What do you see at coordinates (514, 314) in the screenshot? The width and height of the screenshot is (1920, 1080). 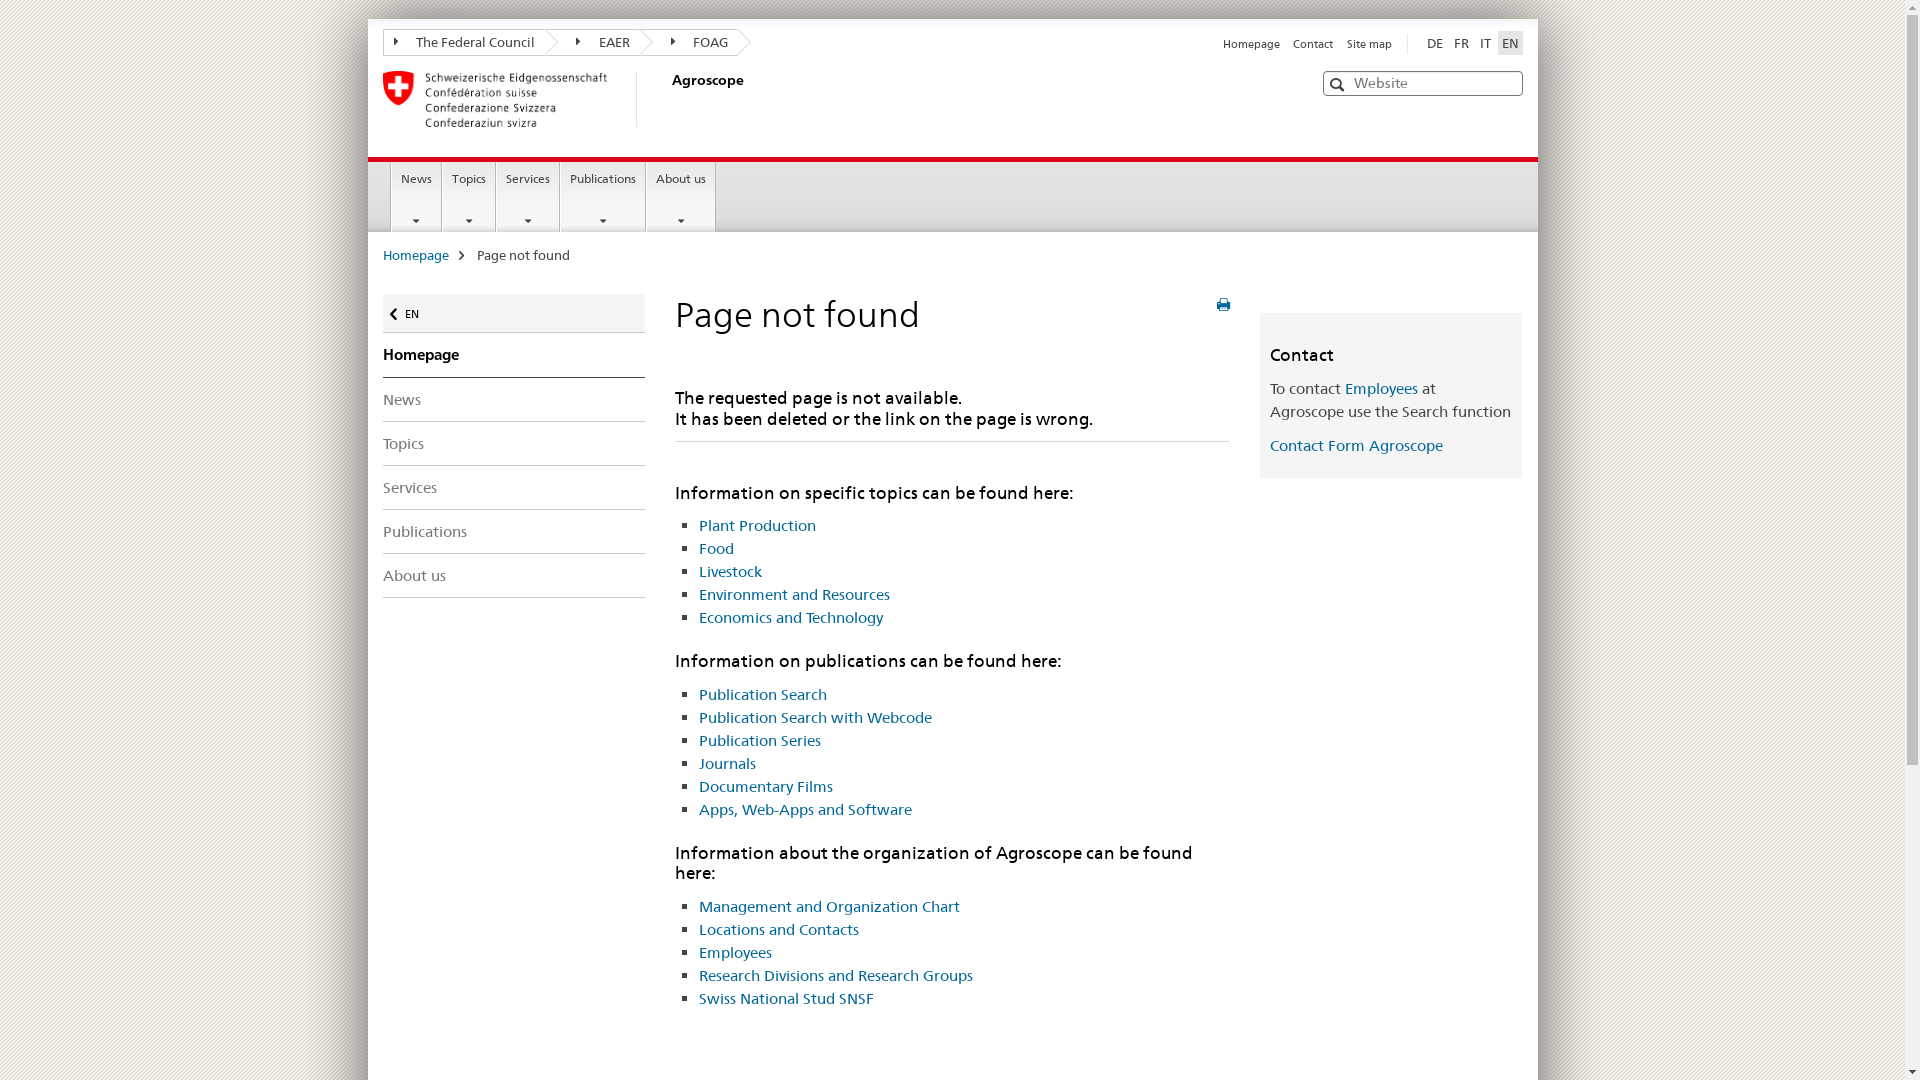 I see `Back to
EN` at bounding box center [514, 314].